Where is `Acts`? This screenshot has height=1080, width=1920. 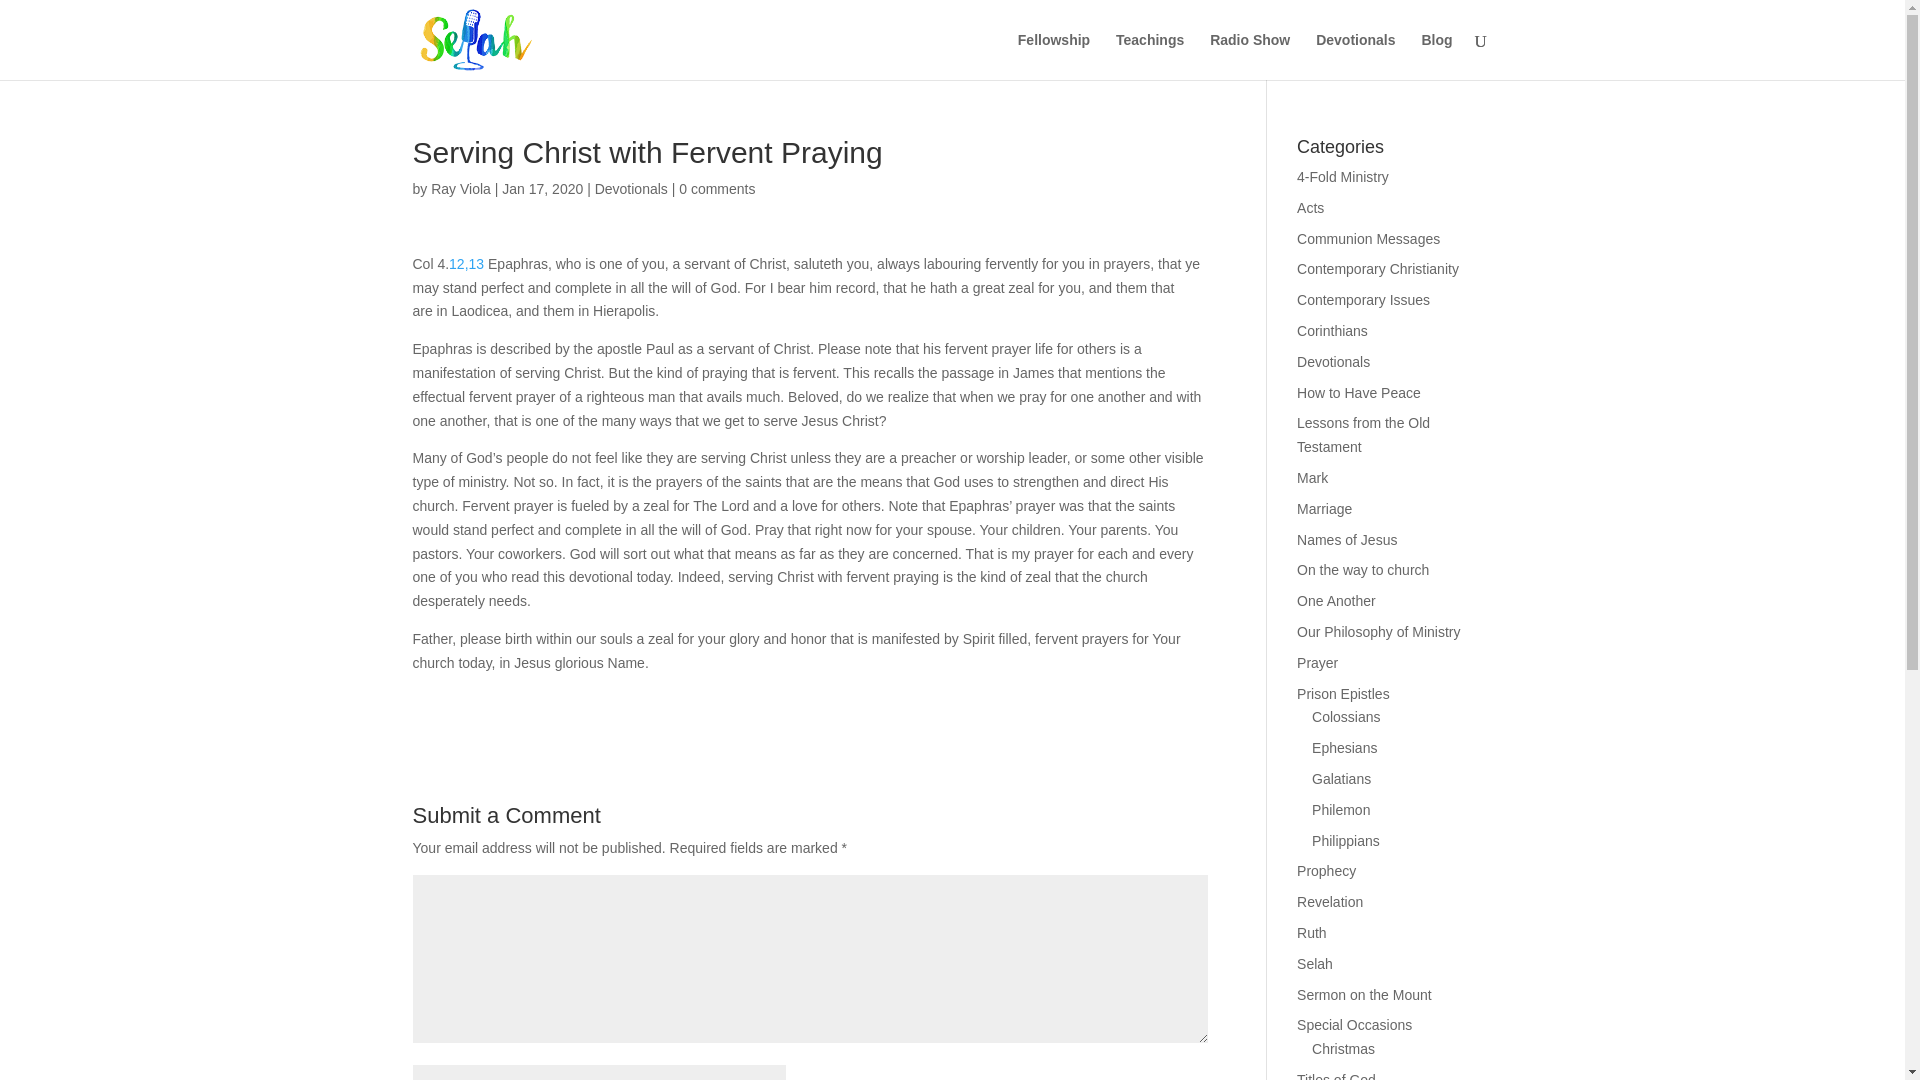 Acts is located at coordinates (1310, 208).